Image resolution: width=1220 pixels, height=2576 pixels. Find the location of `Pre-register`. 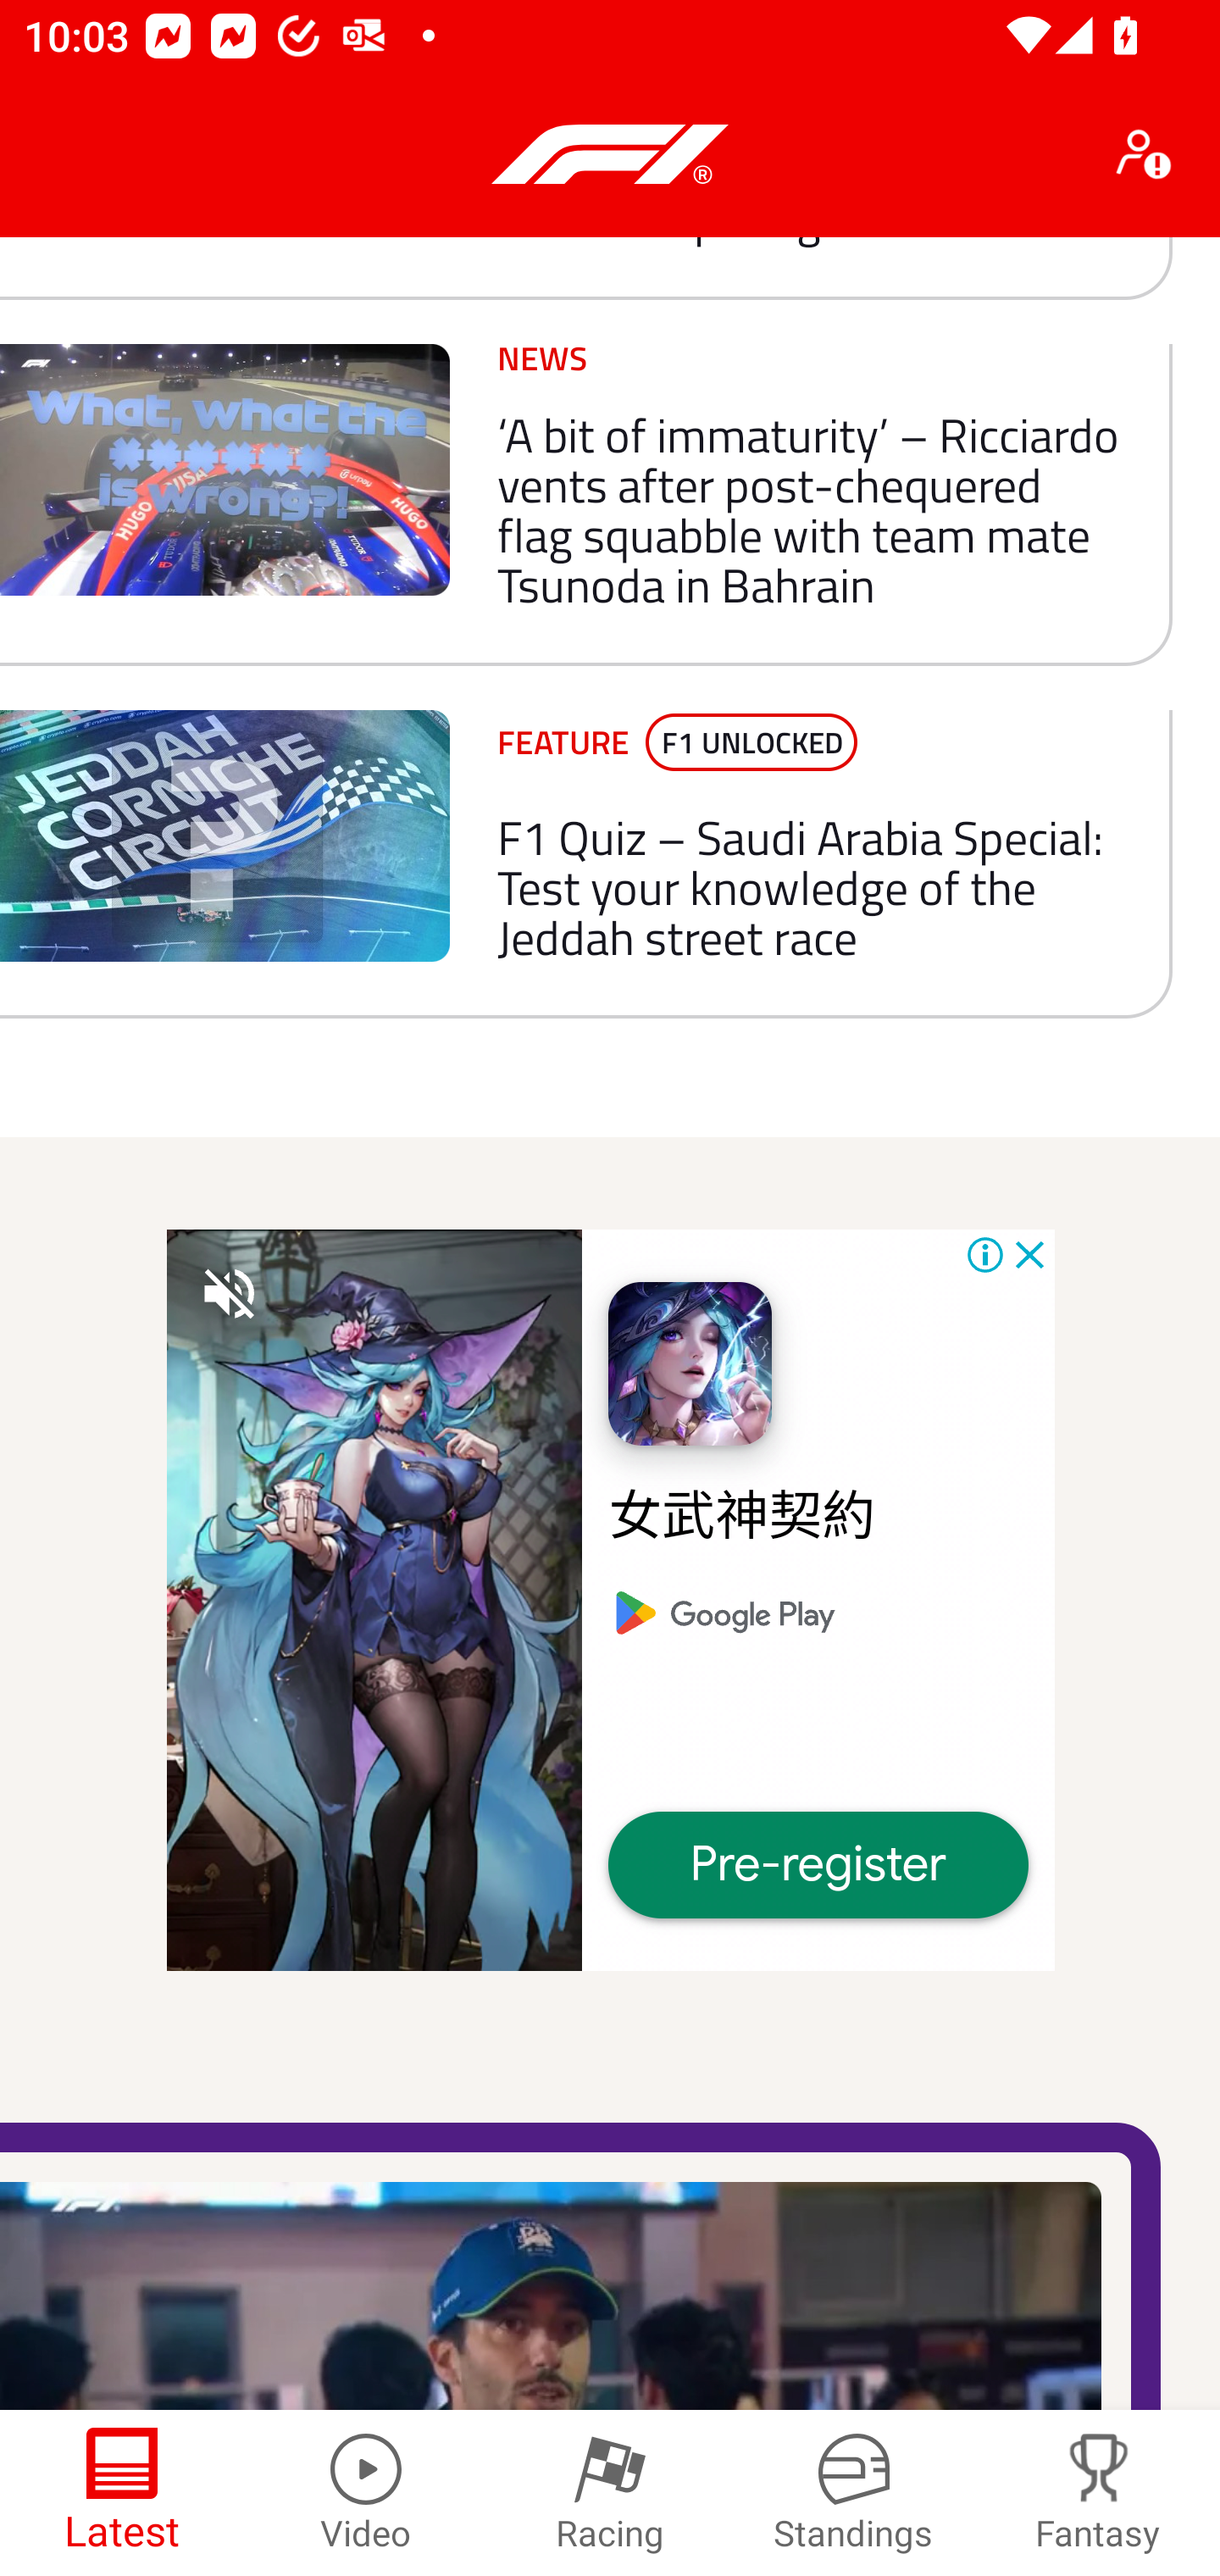

Pre-register is located at coordinates (818, 1864).